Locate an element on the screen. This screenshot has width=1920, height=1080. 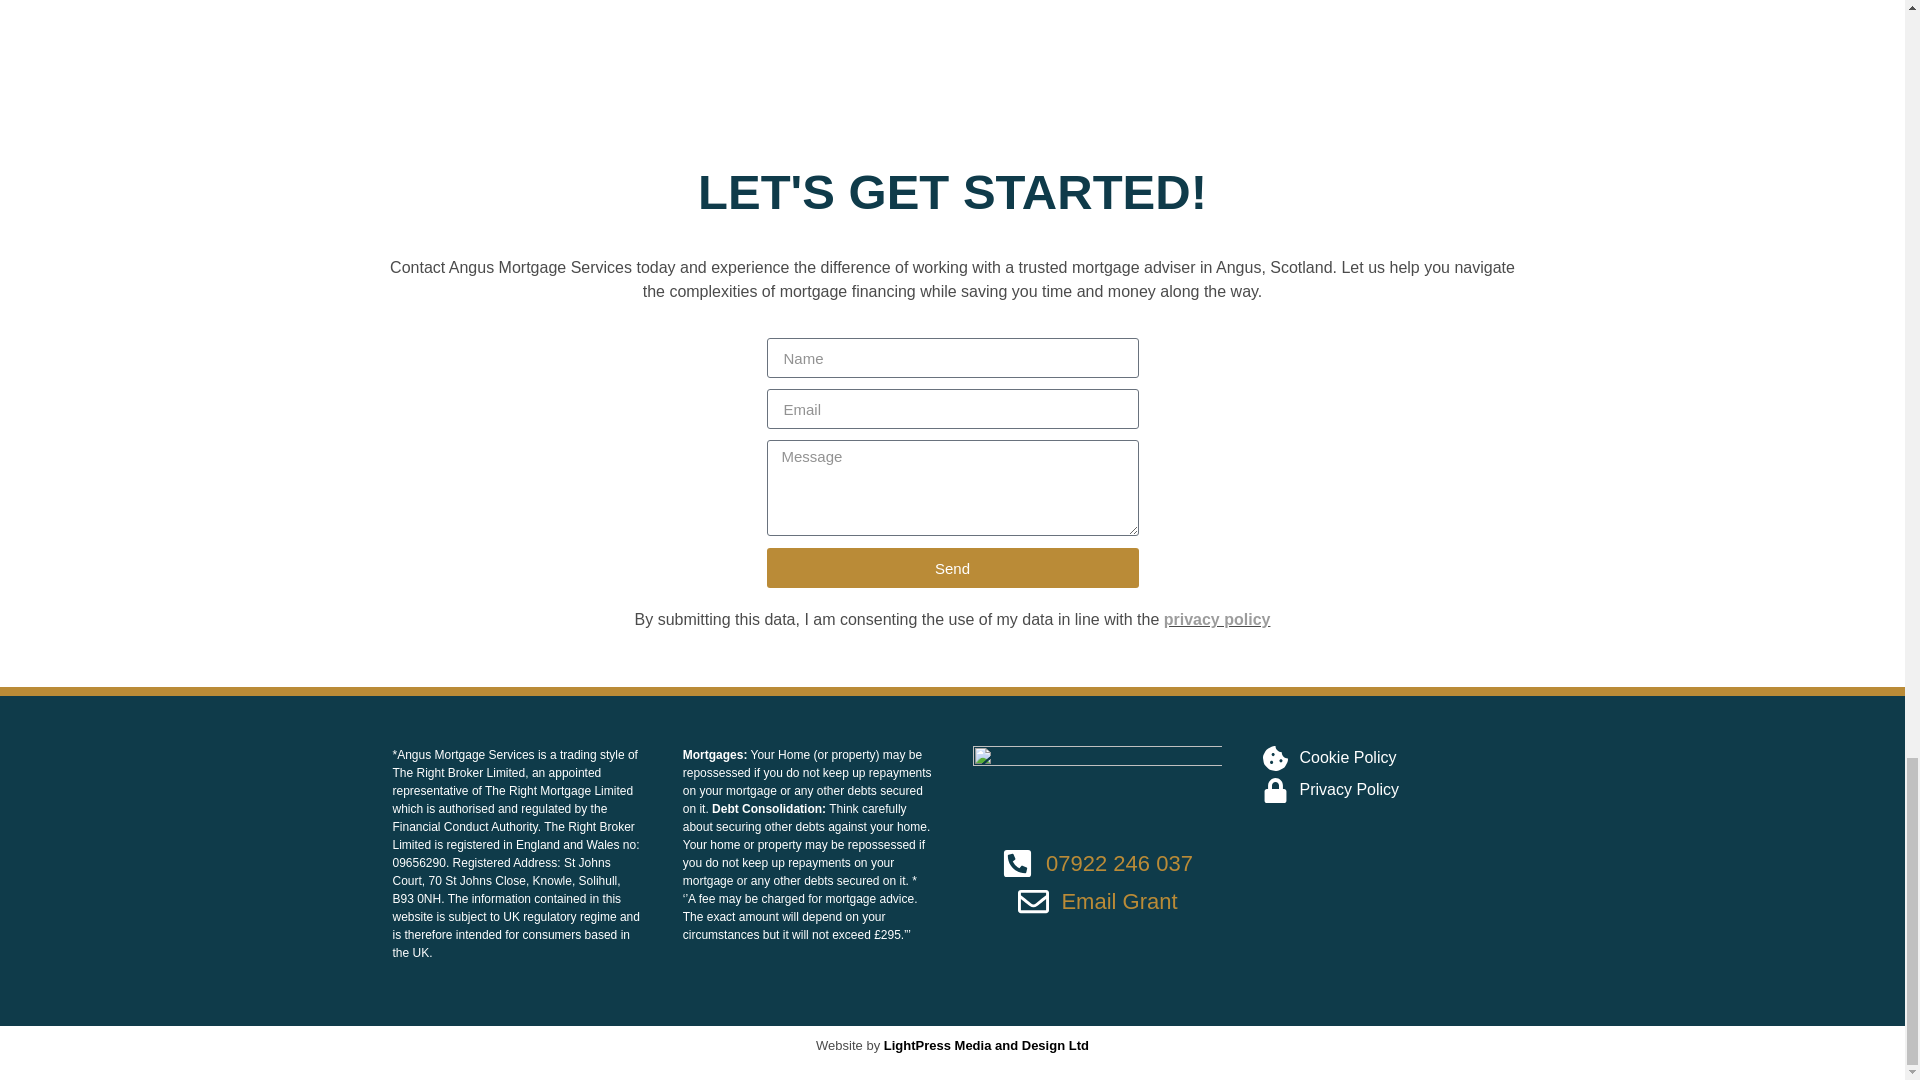
Email Grant is located at coordinates (1097, 901).